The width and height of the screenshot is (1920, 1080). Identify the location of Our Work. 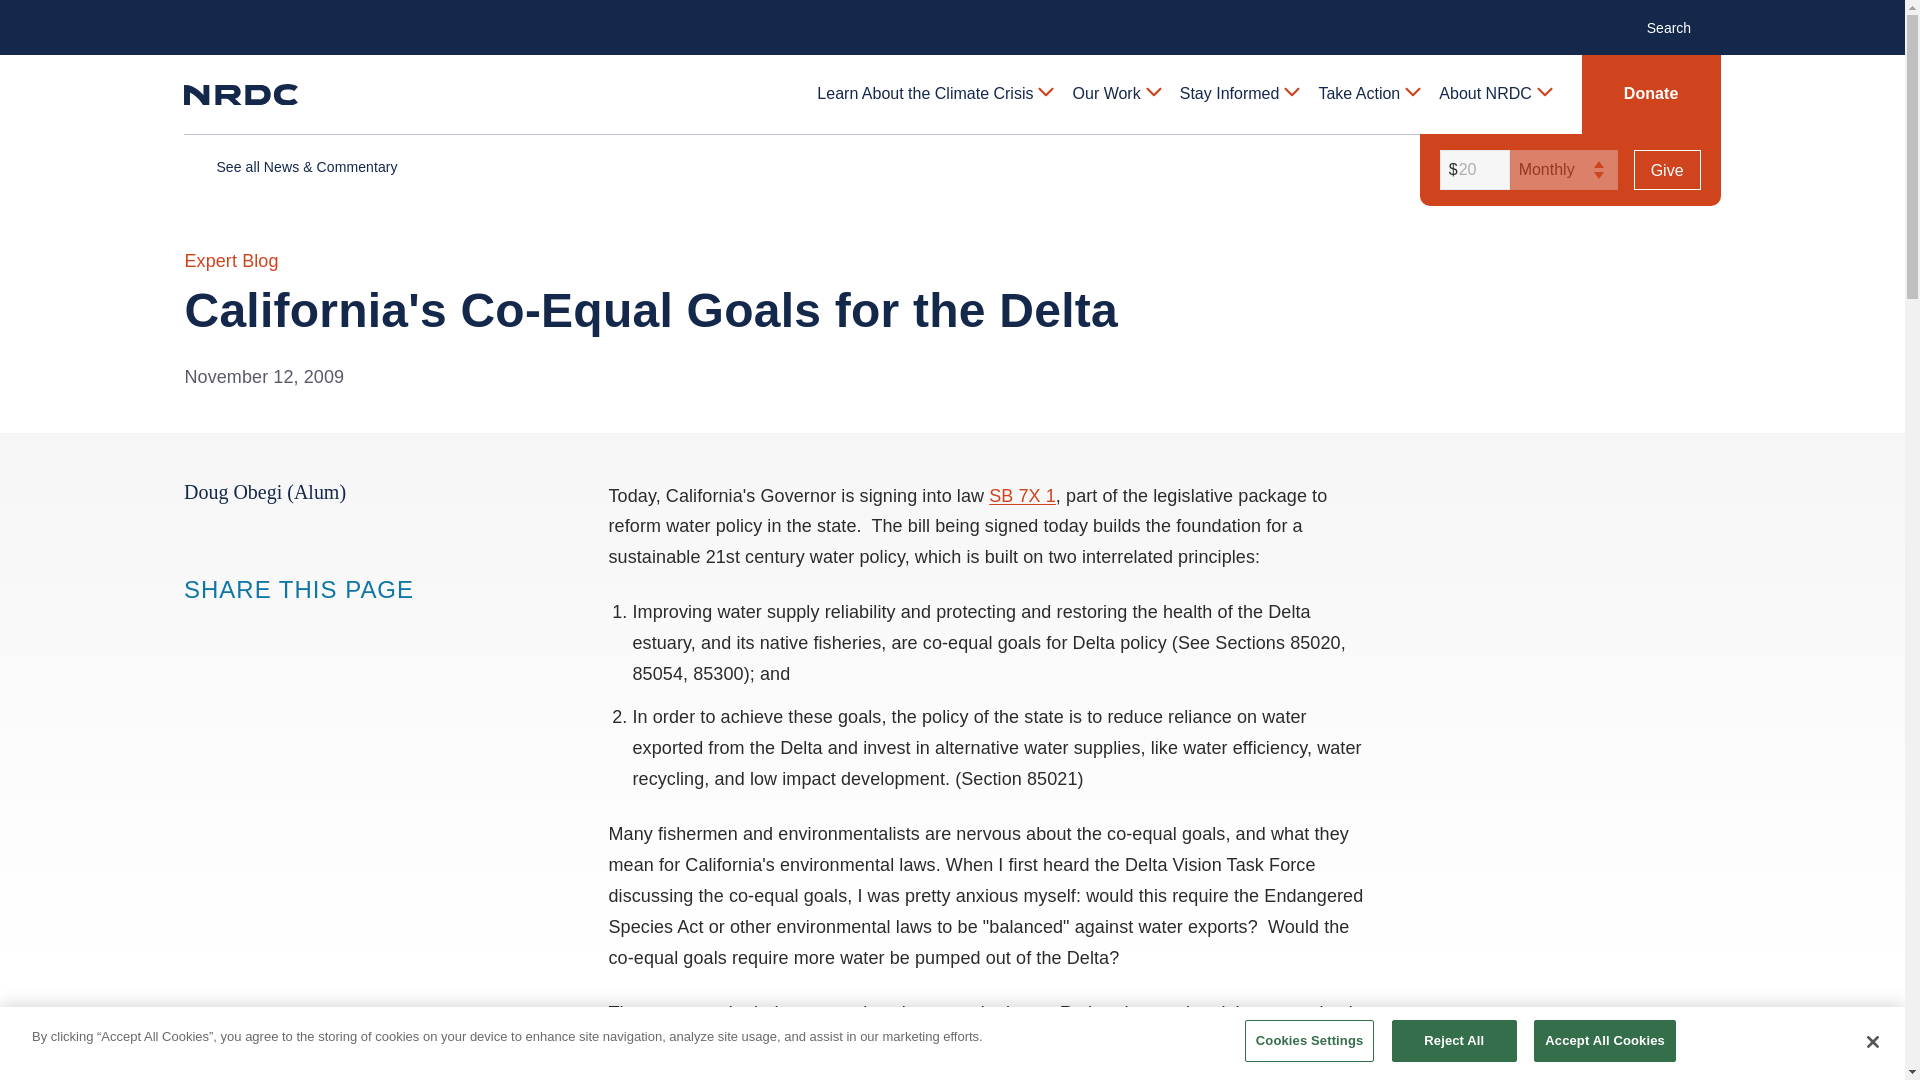
(1116, 94).